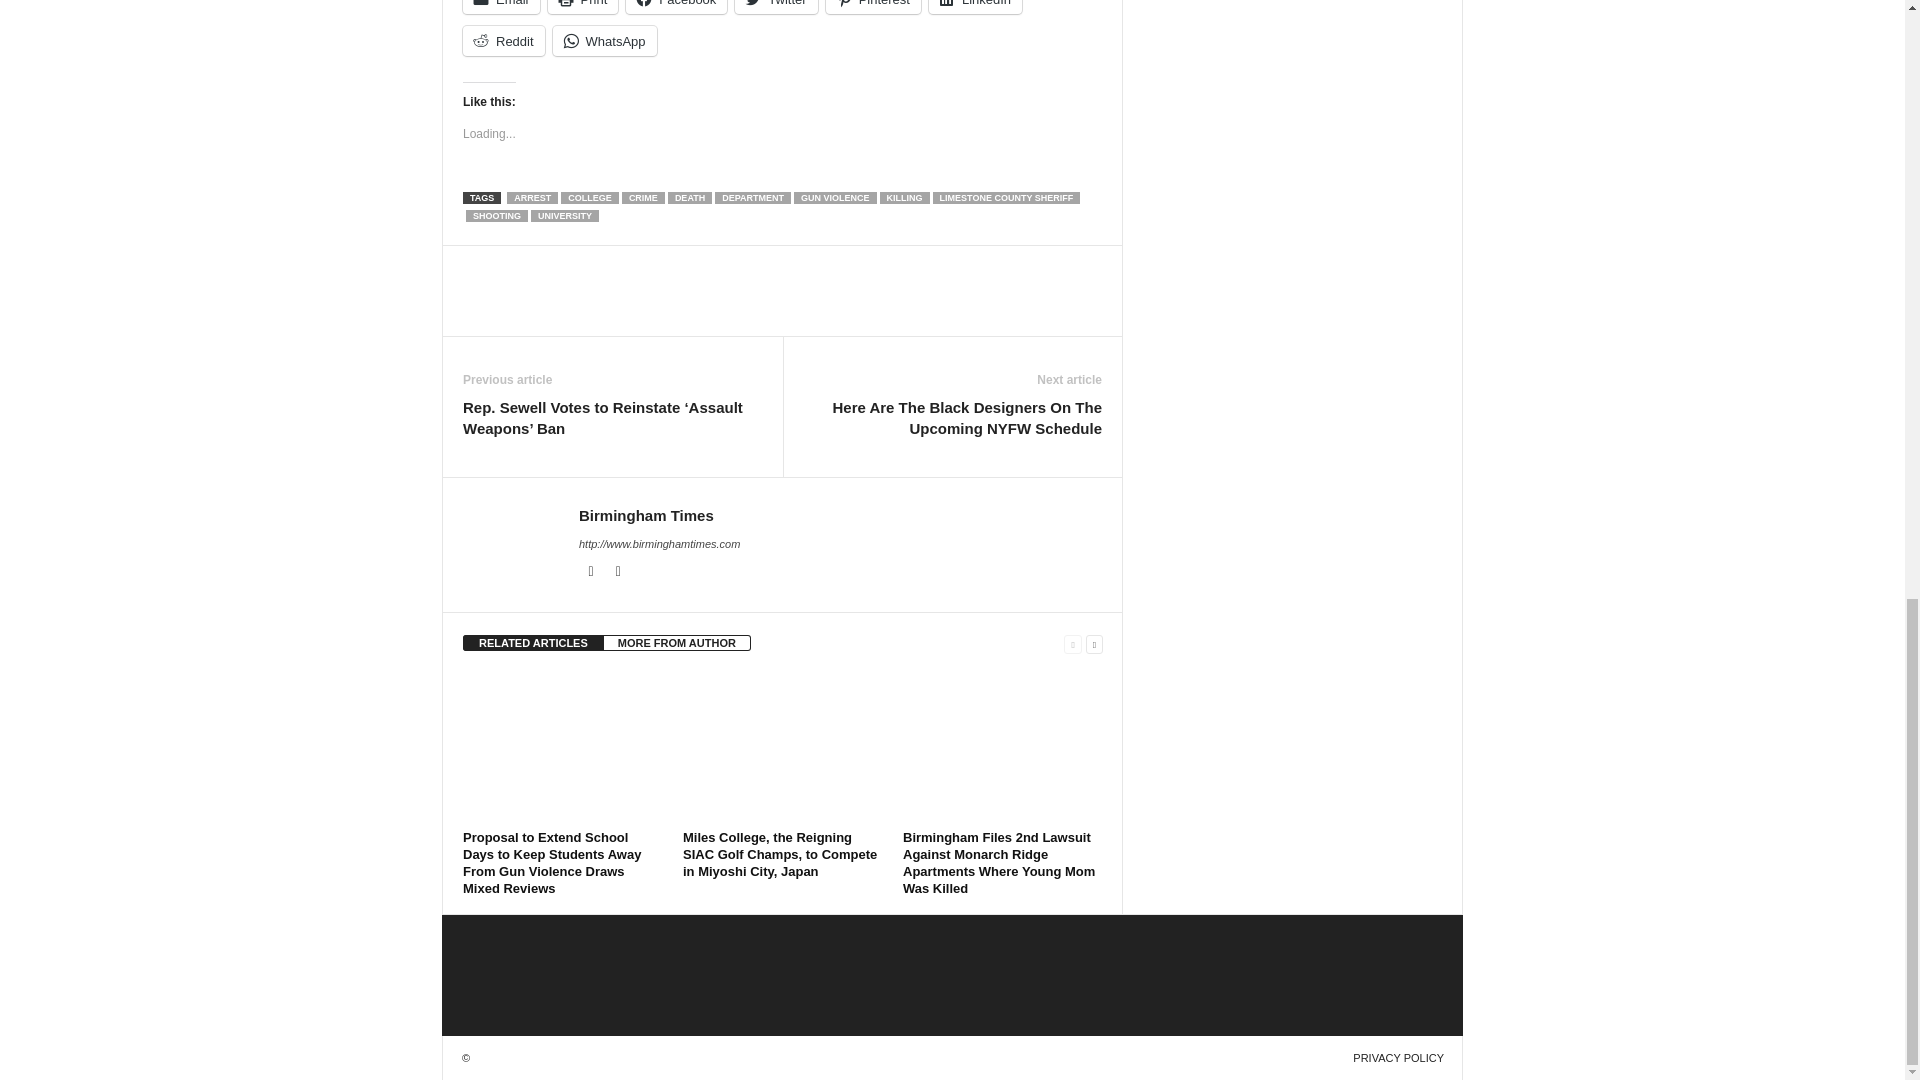  I want to click on Click to email a link to a friend, so click(500, 7).